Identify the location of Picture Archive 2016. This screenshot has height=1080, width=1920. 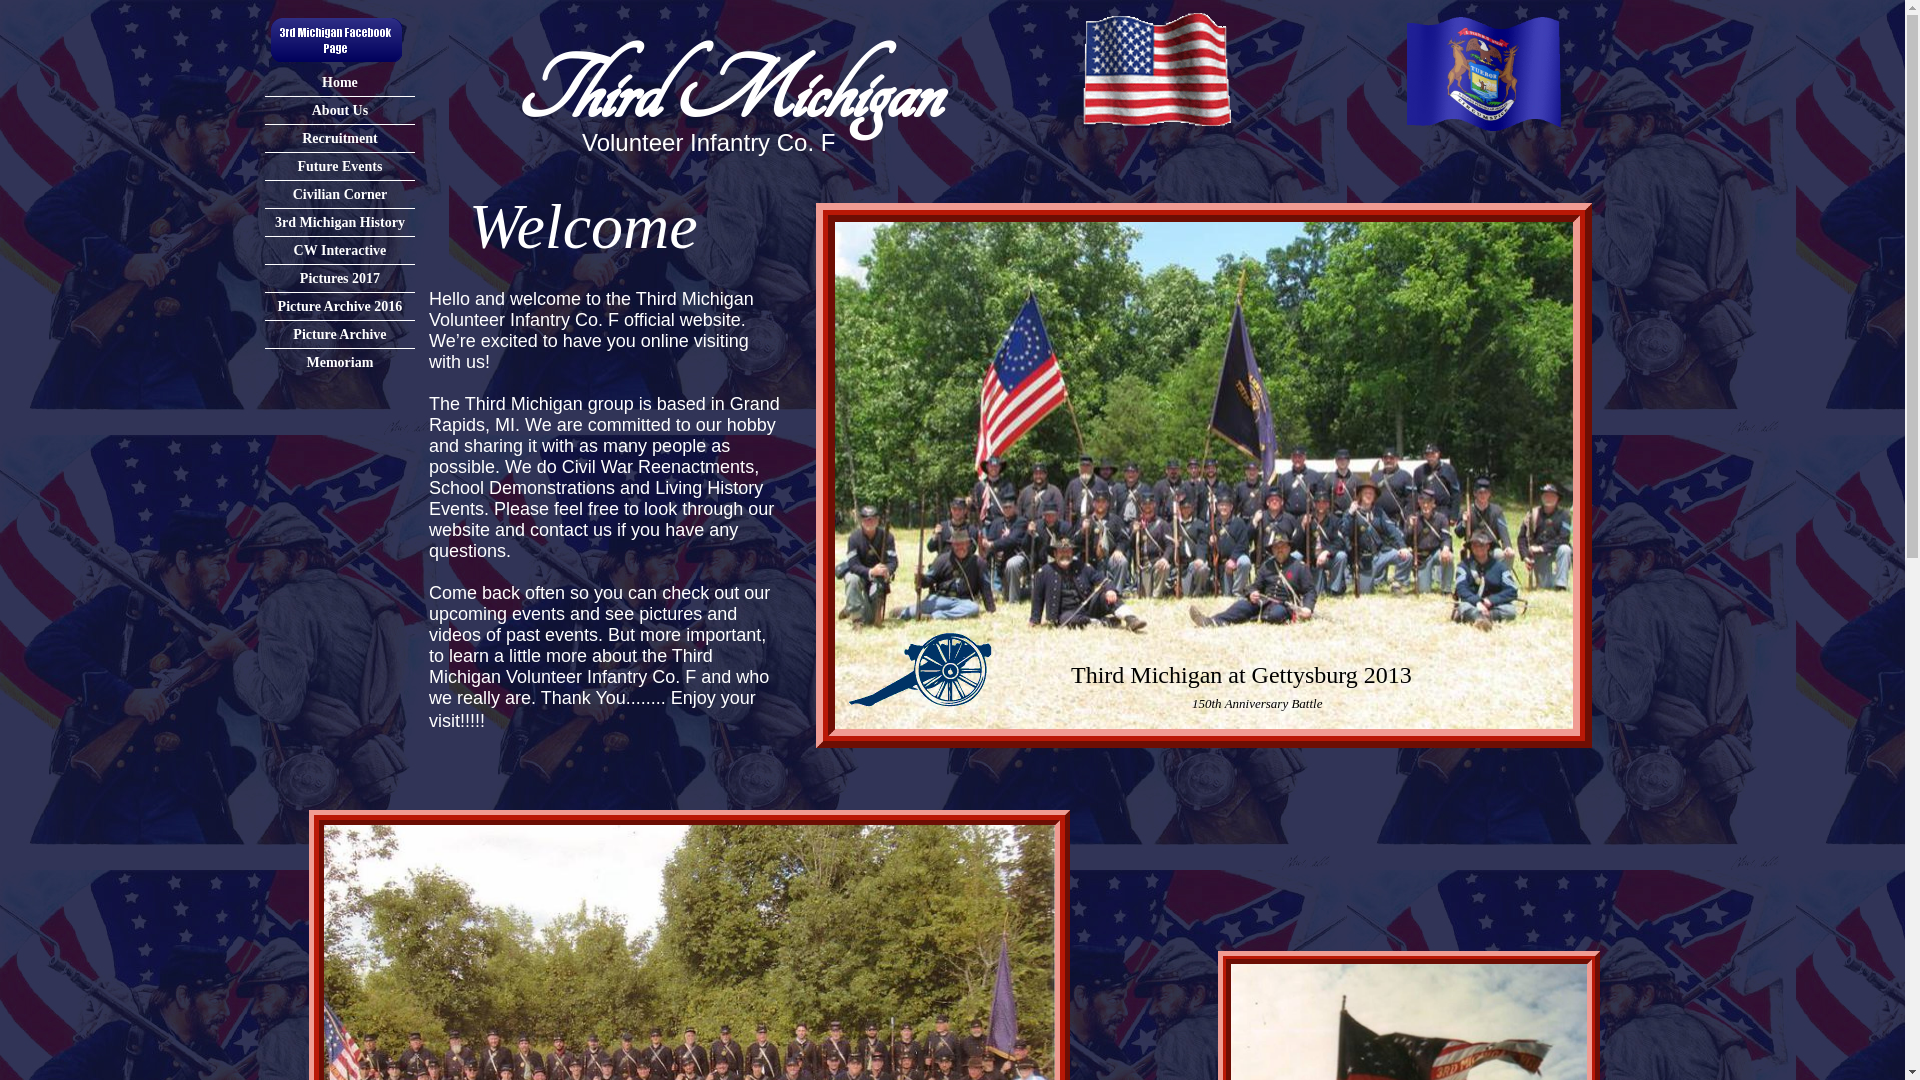
(340, 306).